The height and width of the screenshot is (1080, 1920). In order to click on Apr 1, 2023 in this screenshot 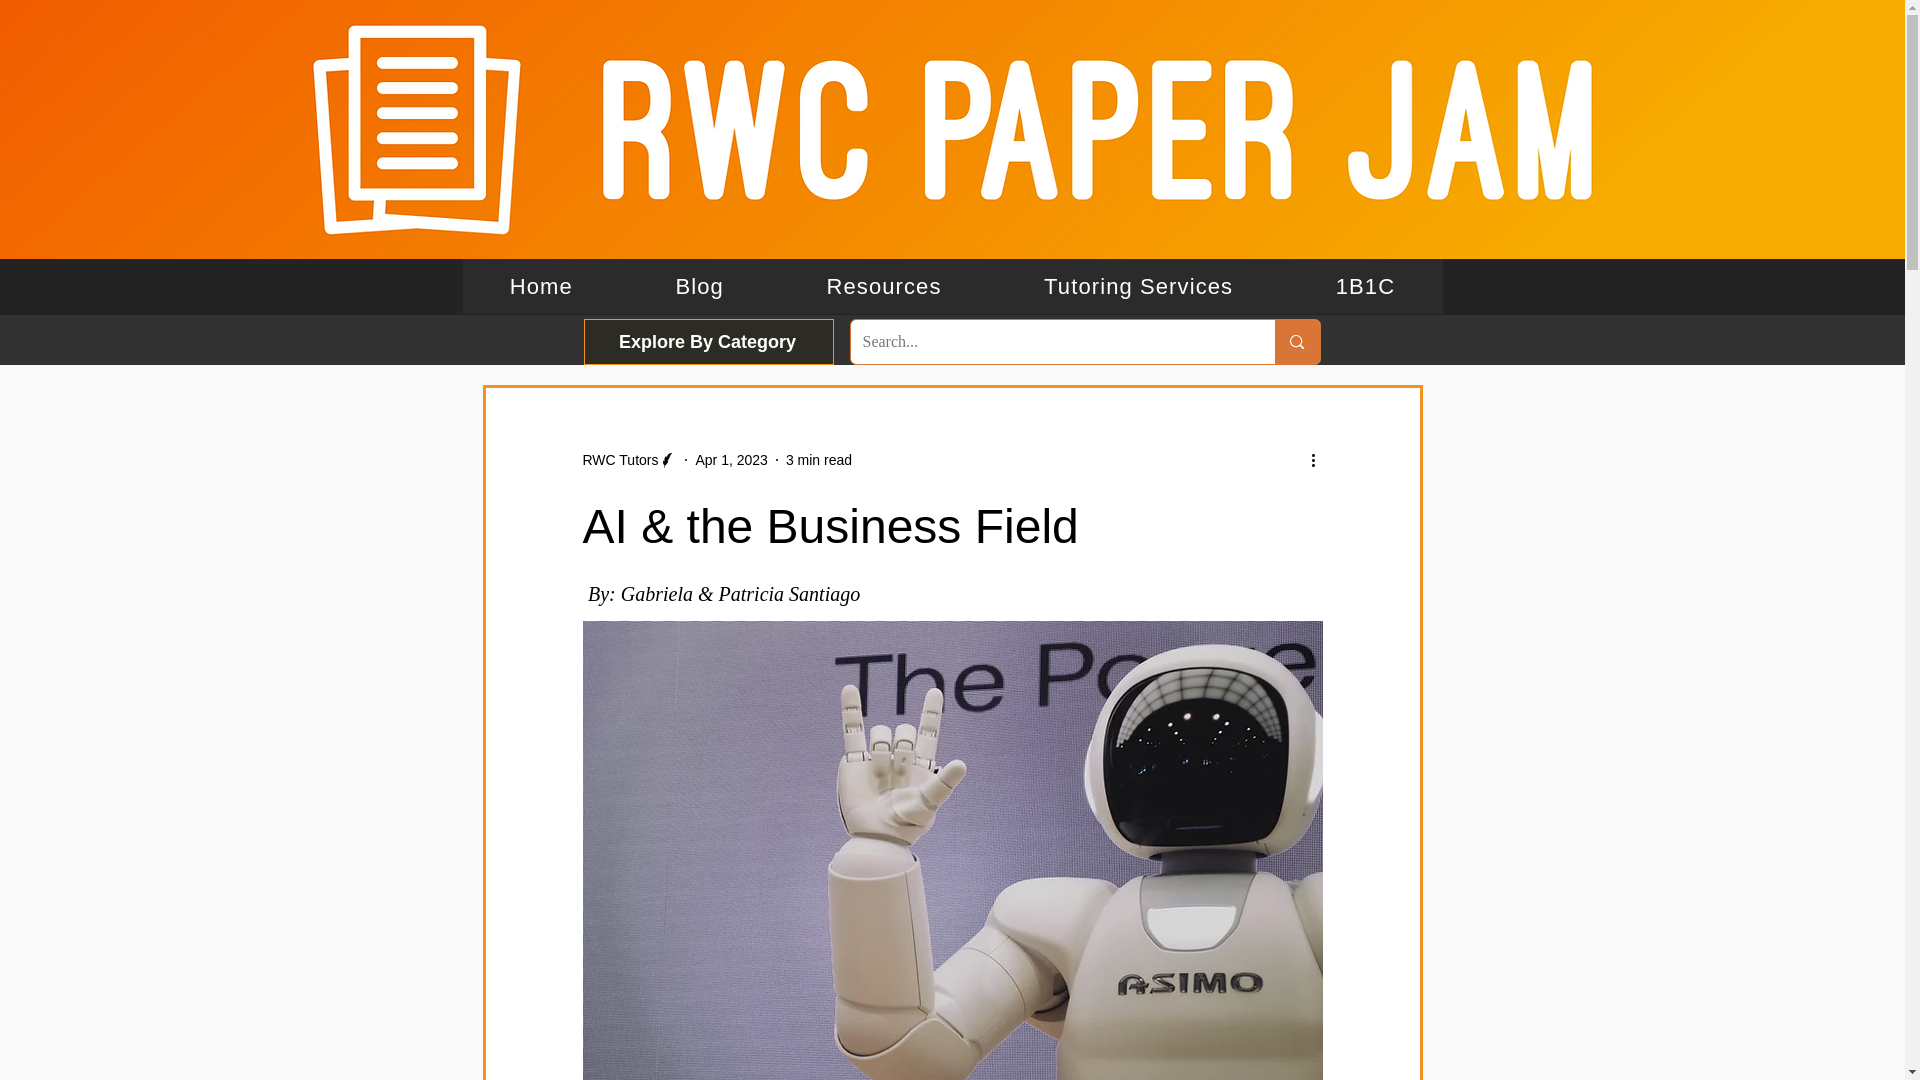, I will do `click(730, 460)`.